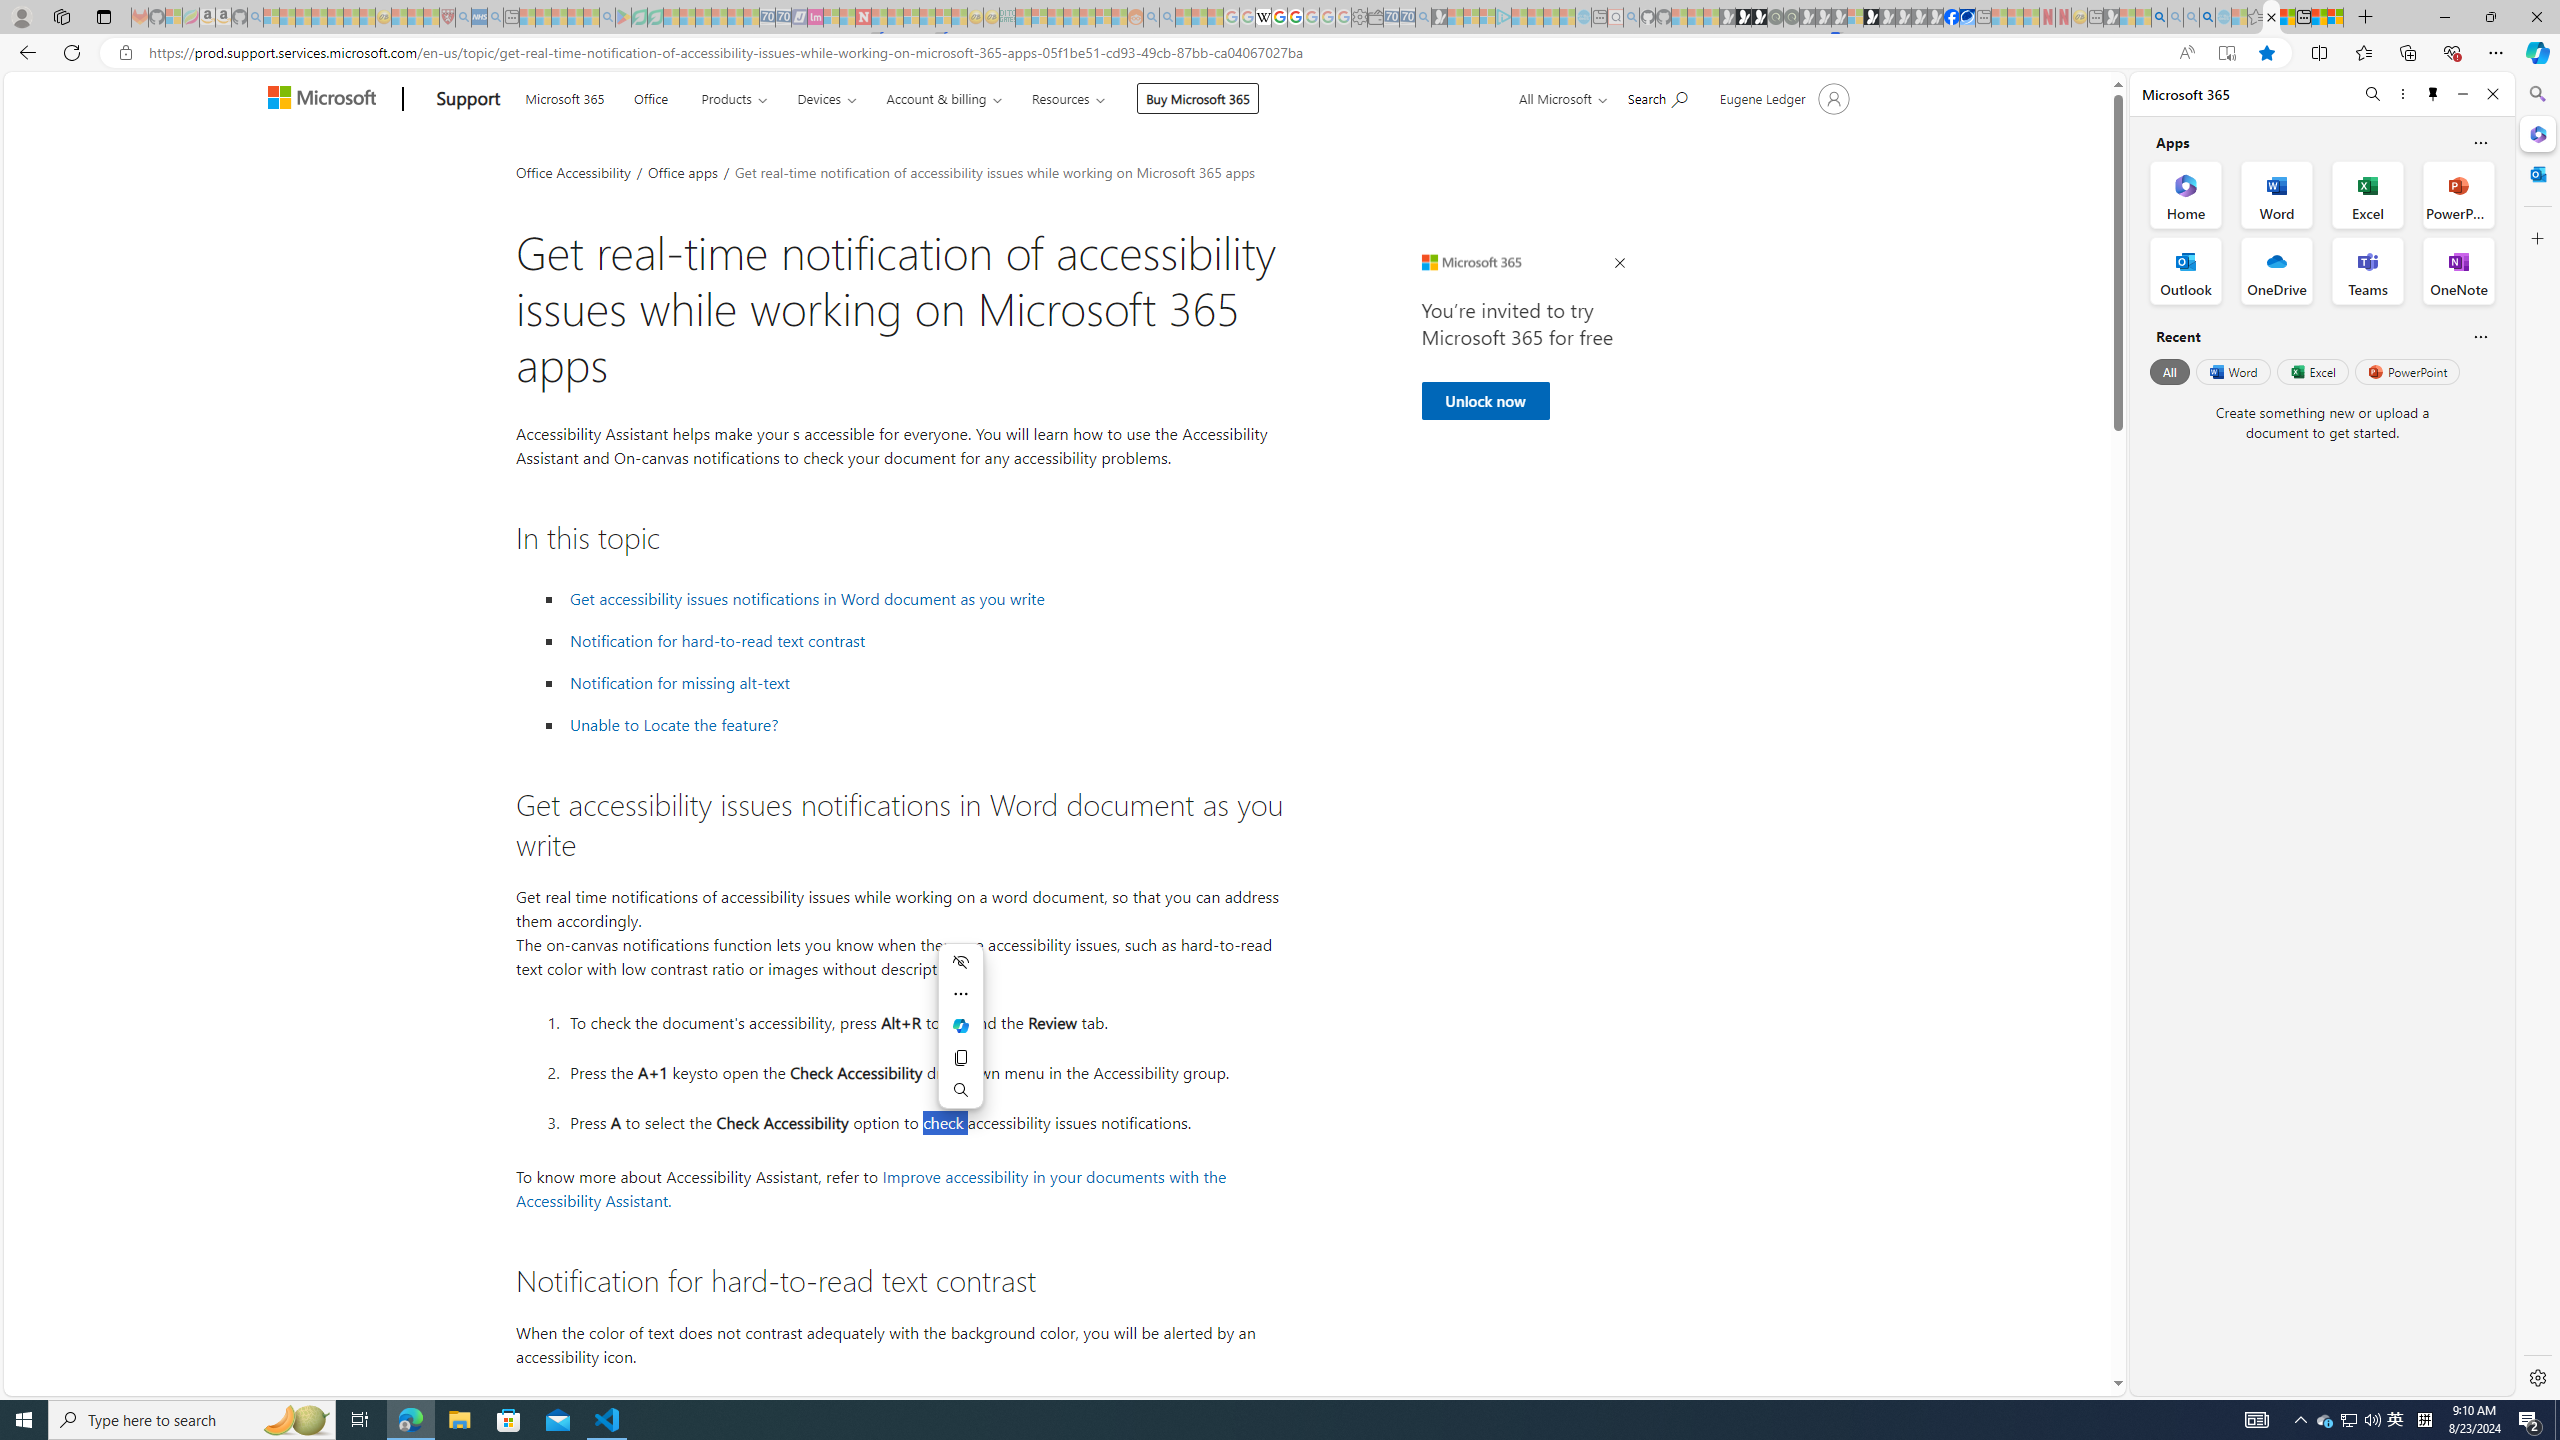 The width and height of the screenshot is (2560, 1440). What do you see at coordinates (650, 96) in the screenshot?
I see `Office` at bounding box center [650, 96].